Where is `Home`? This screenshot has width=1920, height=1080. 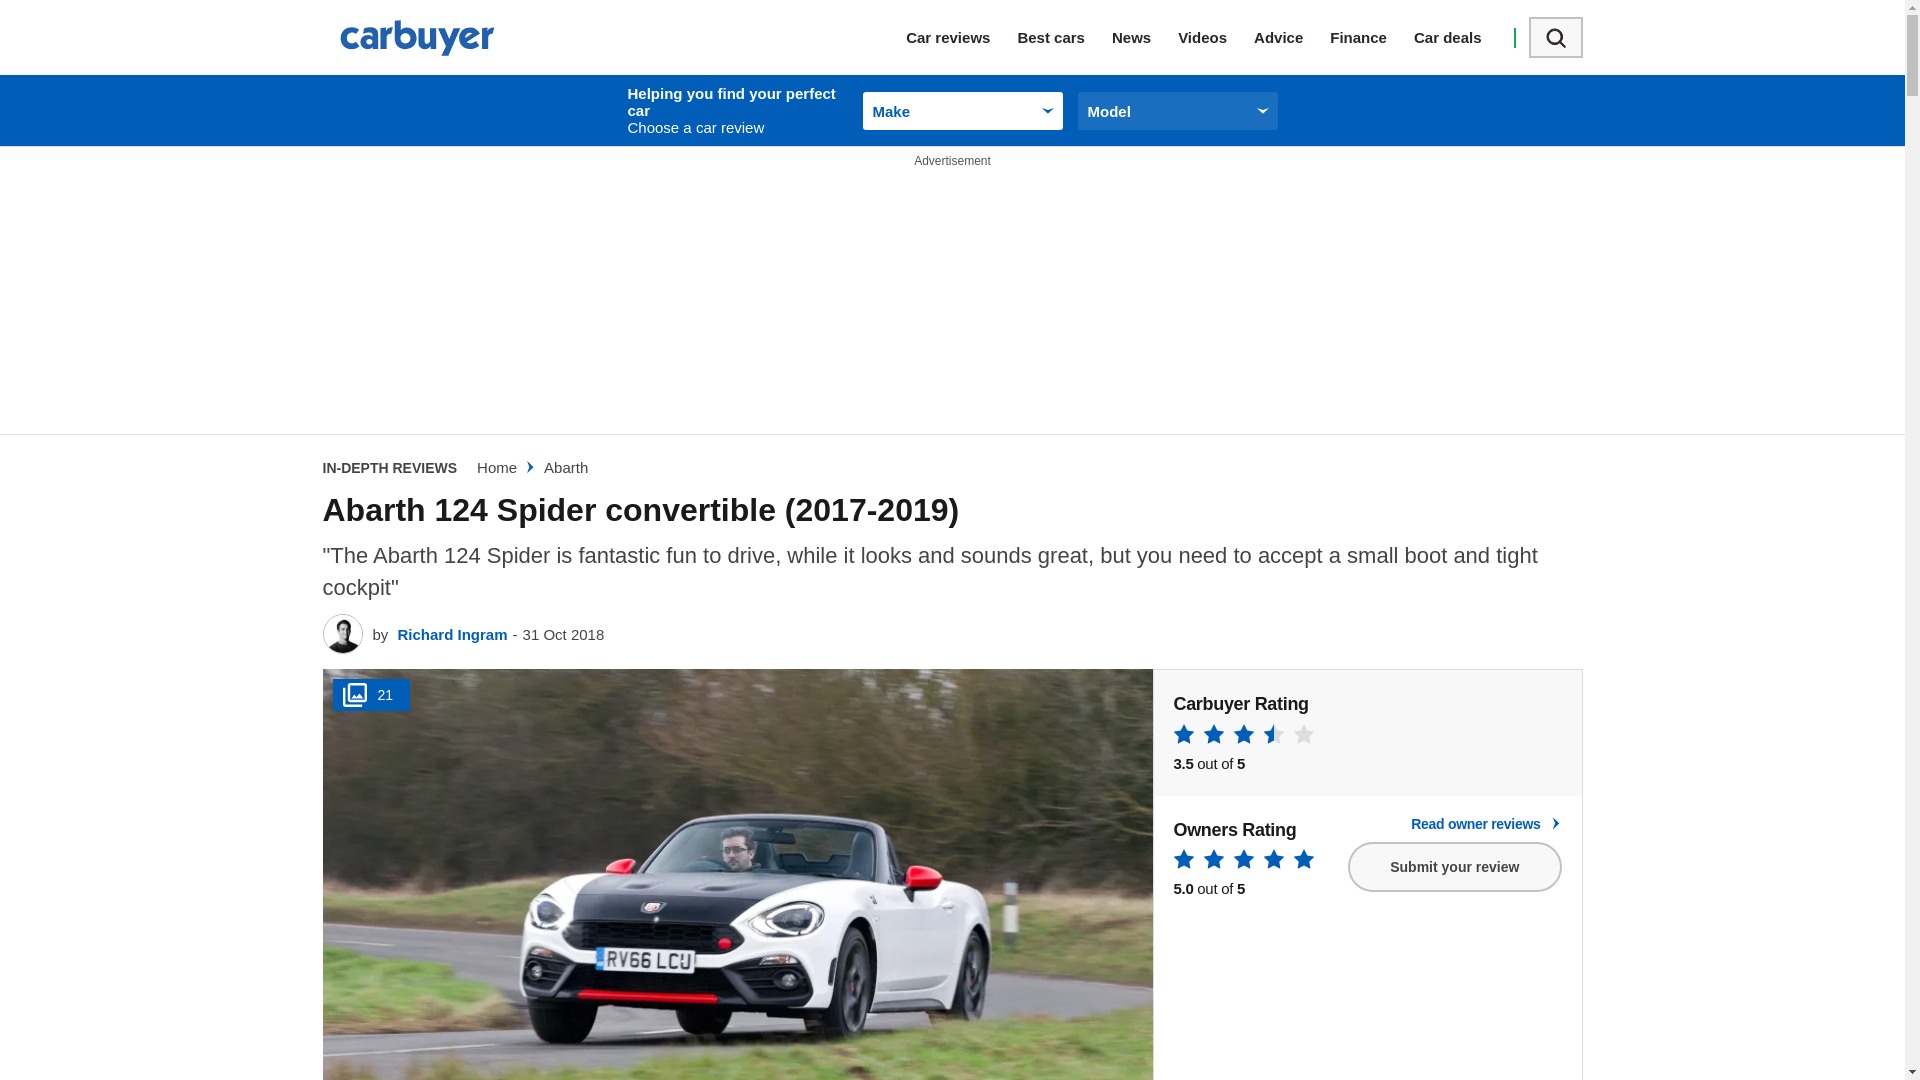 Home is located at coordinates (496, 468).